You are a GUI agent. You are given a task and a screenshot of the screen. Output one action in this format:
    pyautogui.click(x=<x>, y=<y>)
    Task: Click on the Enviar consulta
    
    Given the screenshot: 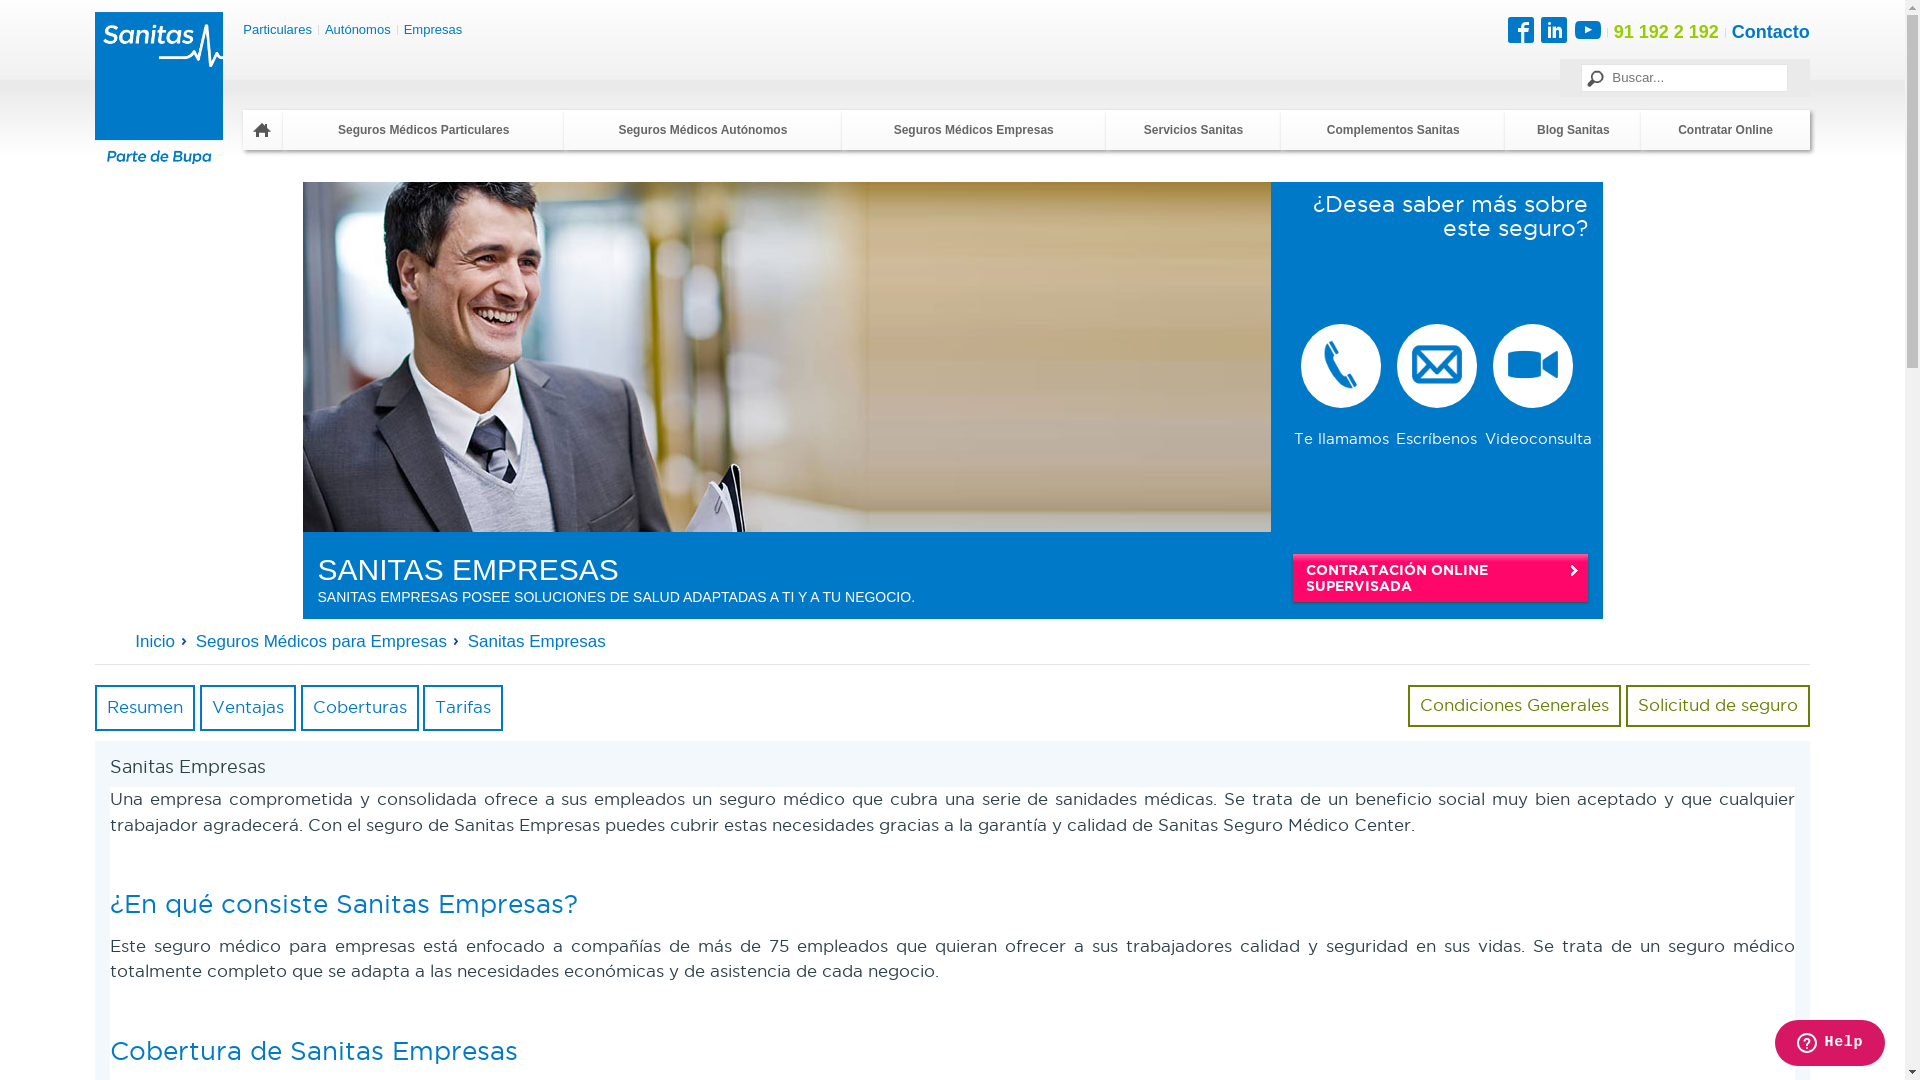 What is the action you would take?
    pyautogui.click(x=104, y=14)
    